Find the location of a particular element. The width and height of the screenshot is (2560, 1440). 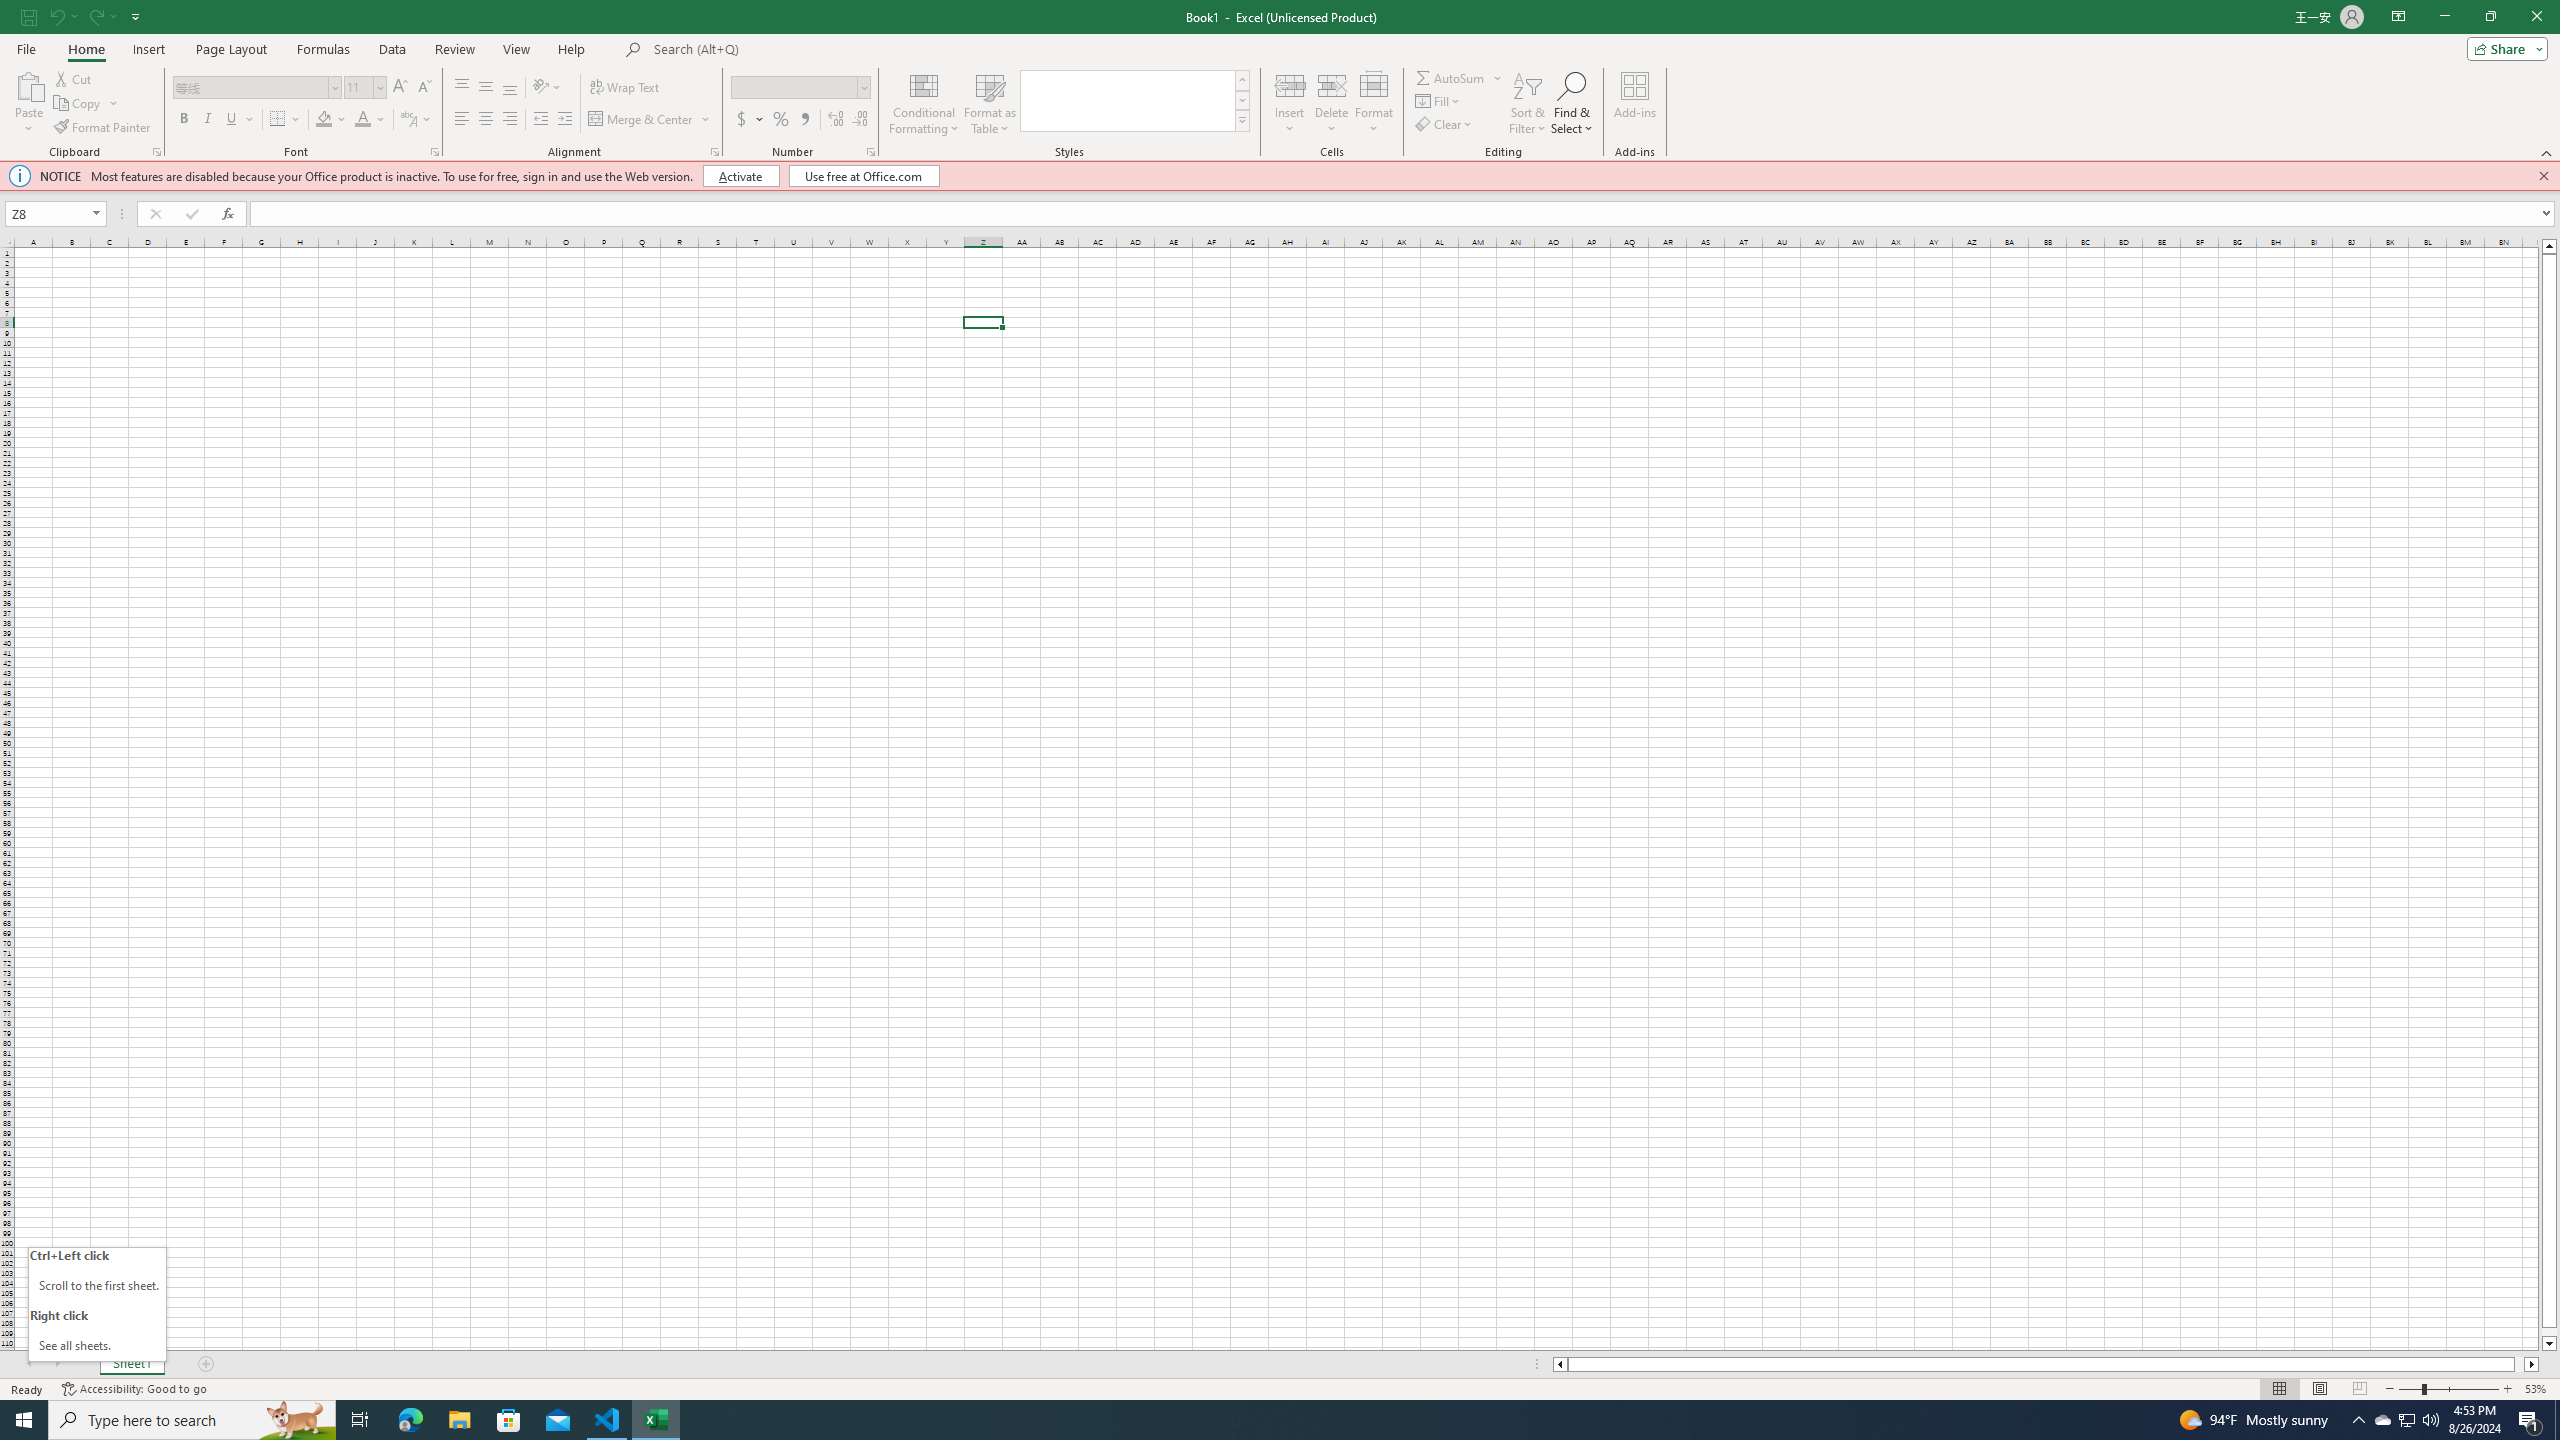

Class: NetUIImage is located at coordinates (1242, 120).